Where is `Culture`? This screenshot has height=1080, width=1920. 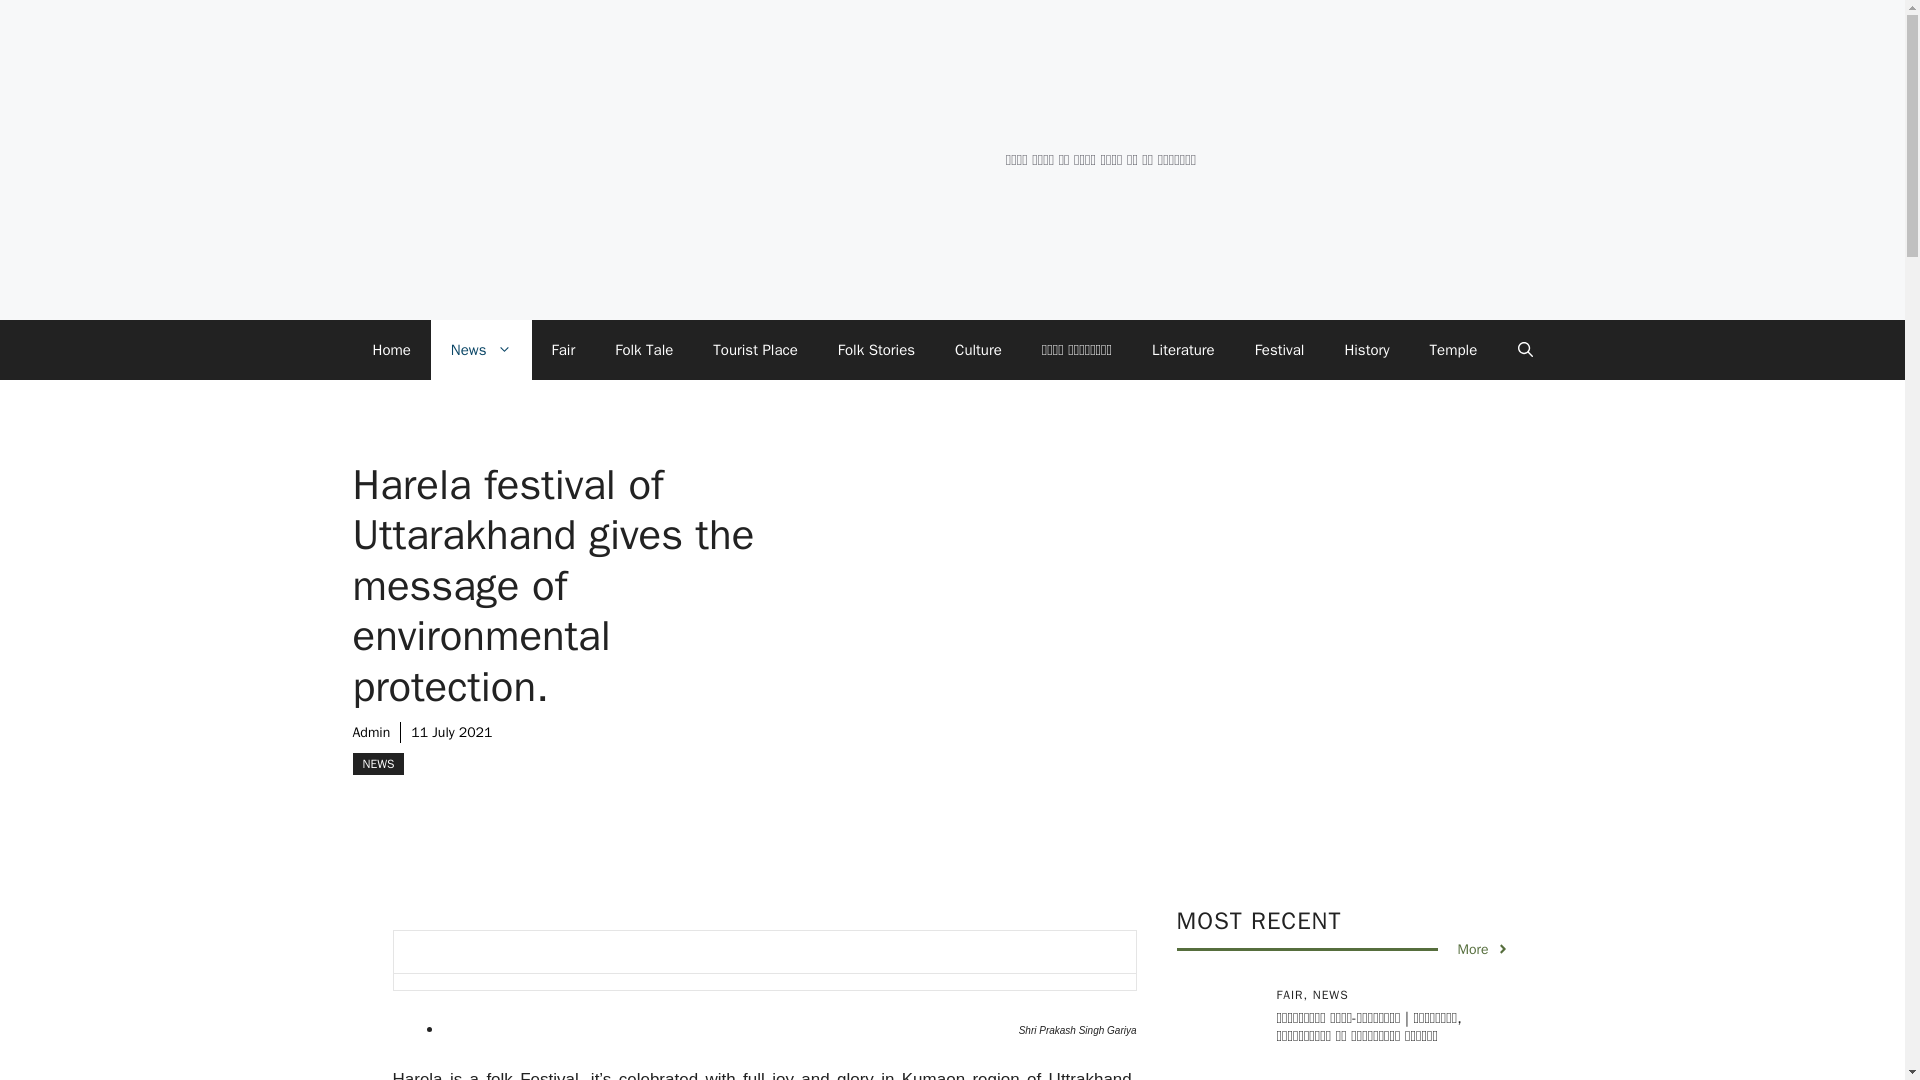 Culture is located at coordinates (978, 350).